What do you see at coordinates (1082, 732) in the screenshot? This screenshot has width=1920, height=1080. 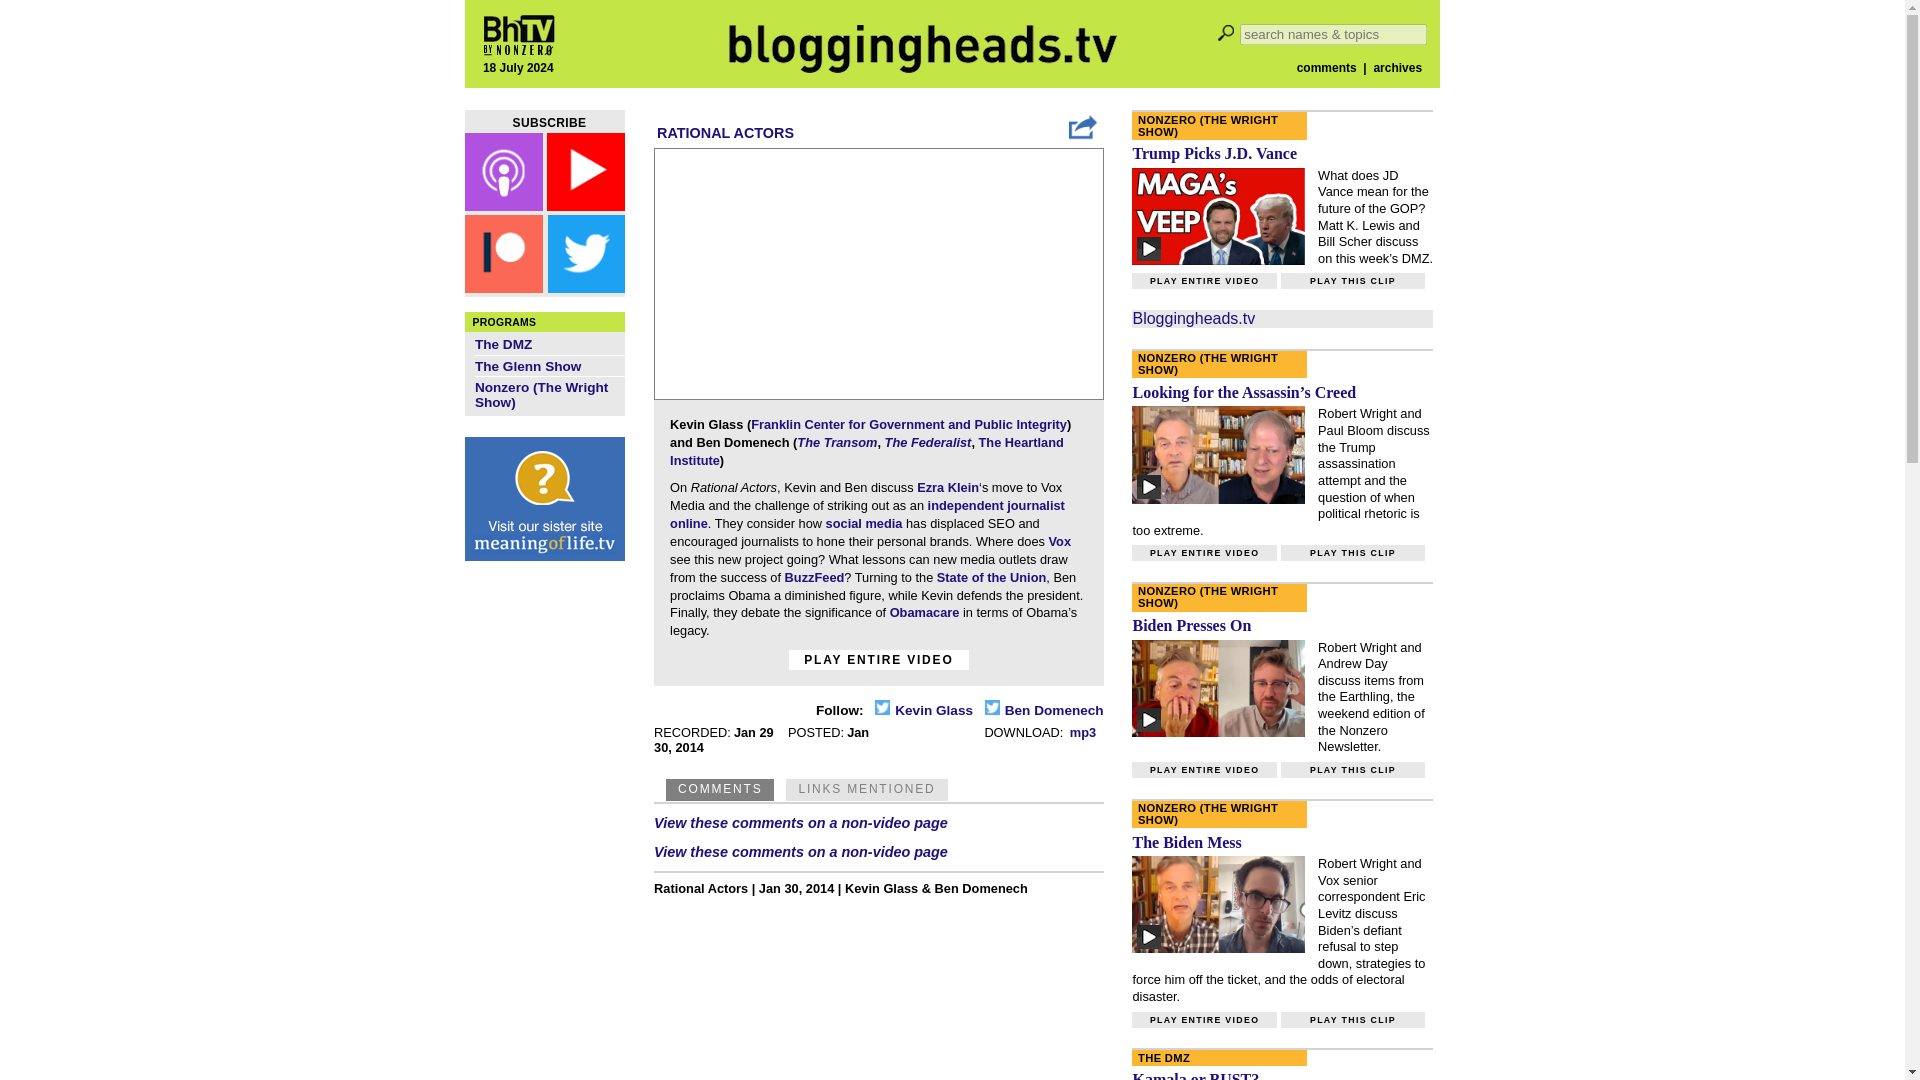 I see `mp3` at bounding box center [1082, 732].